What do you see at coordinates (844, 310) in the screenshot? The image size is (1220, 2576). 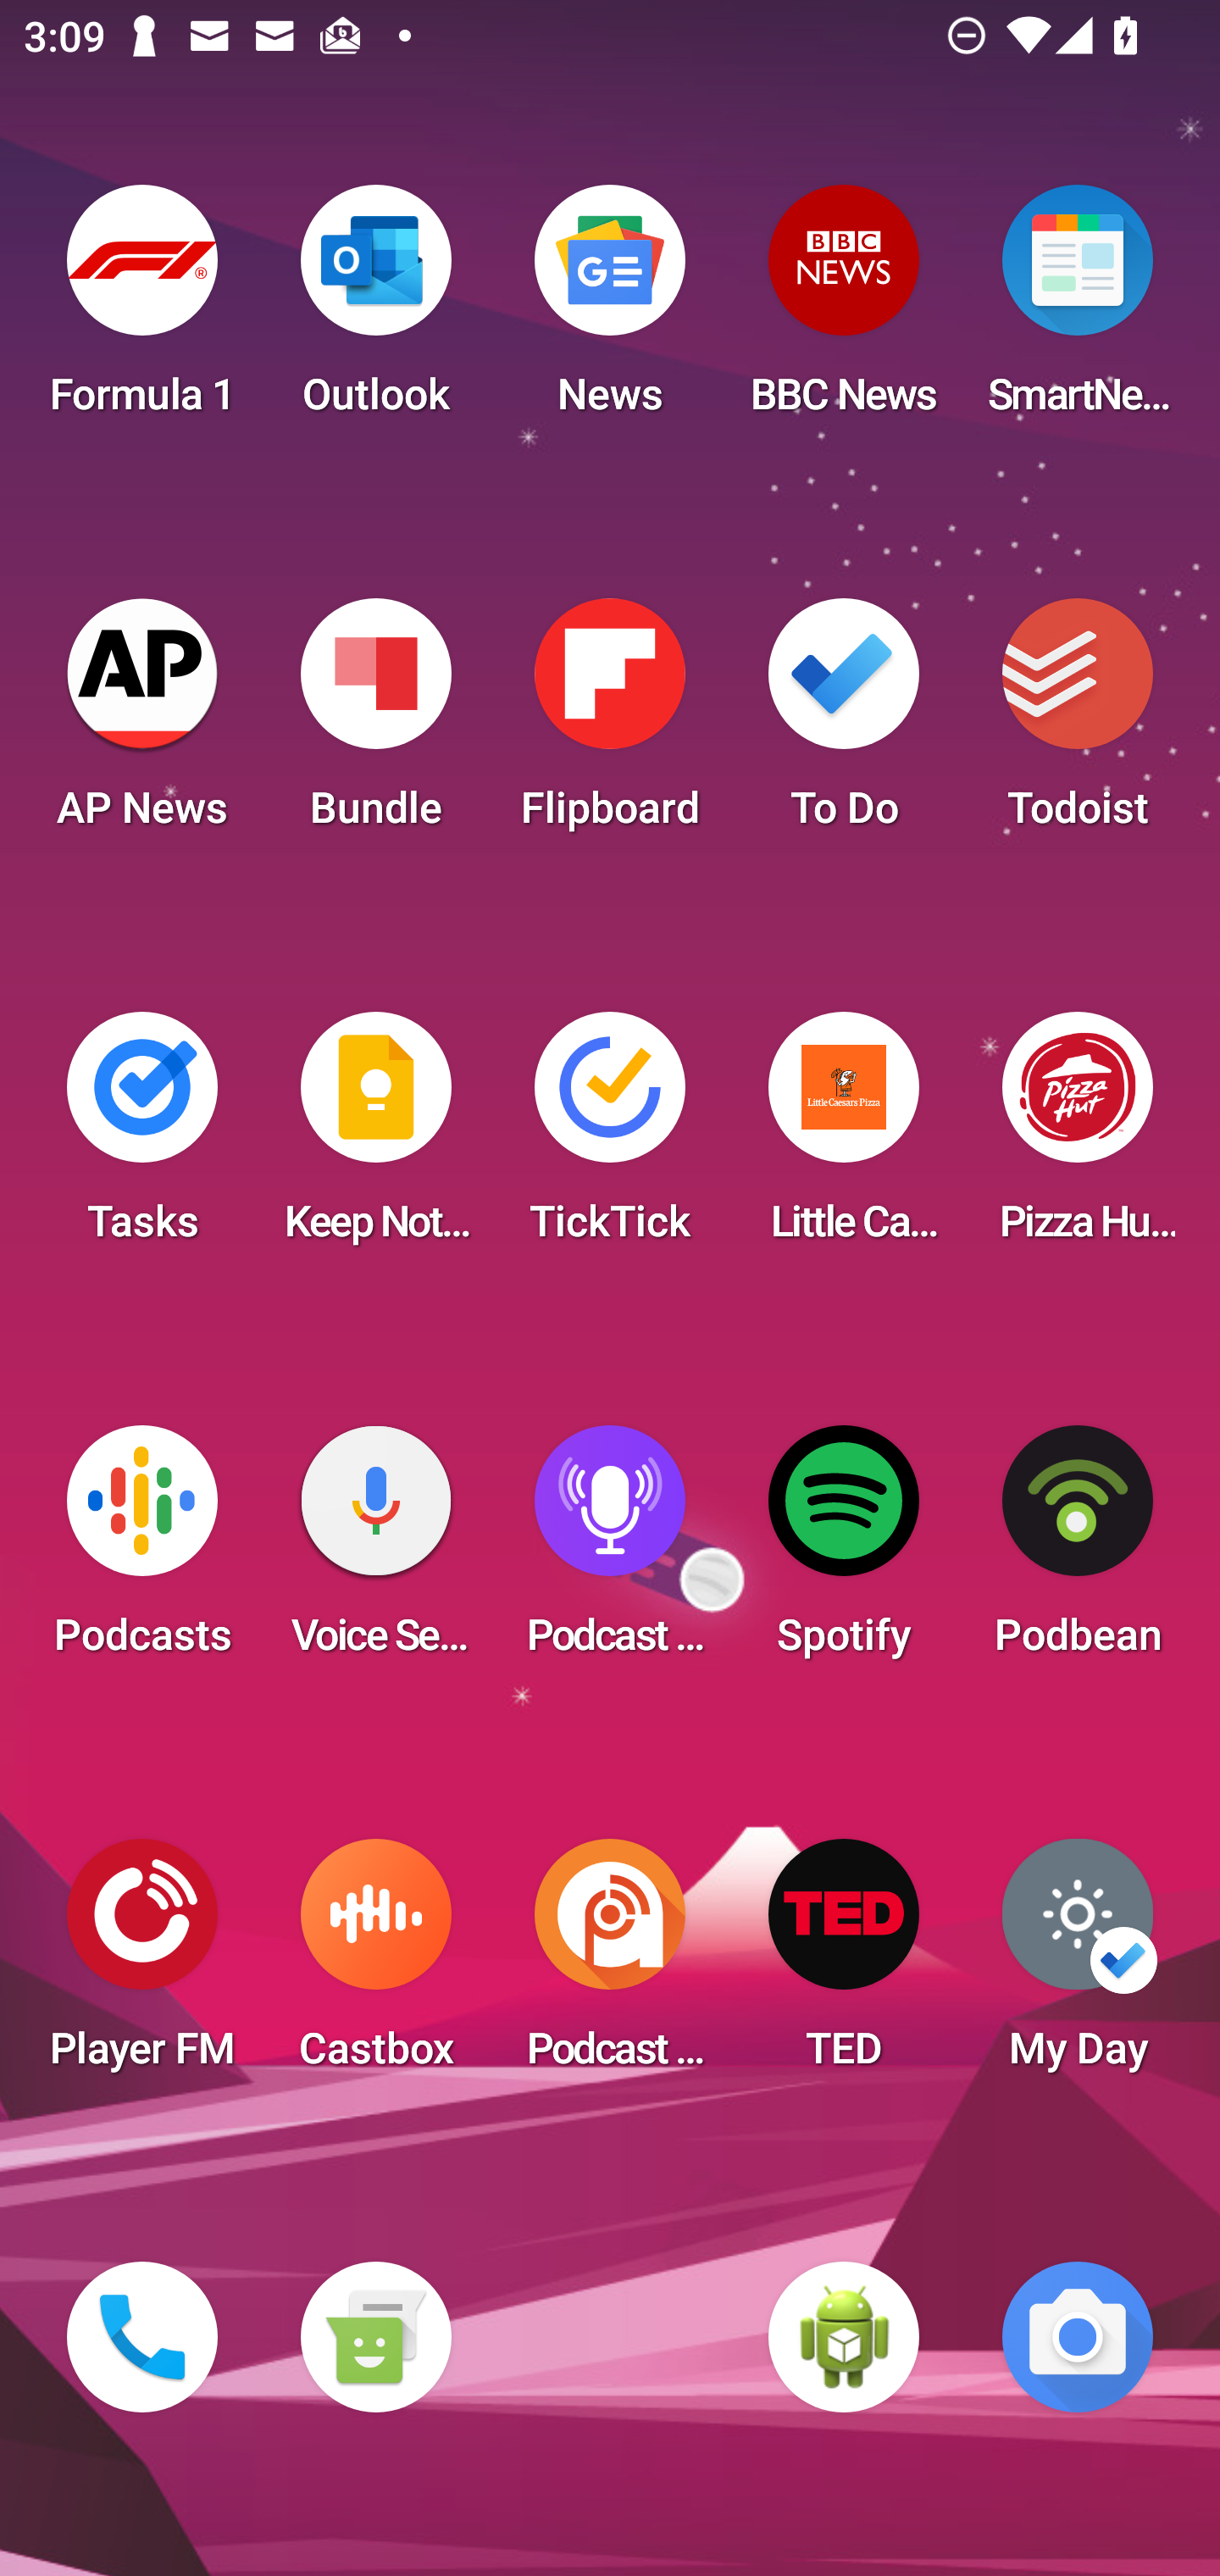 I see `BBC News` at bounding box center [844, 310].